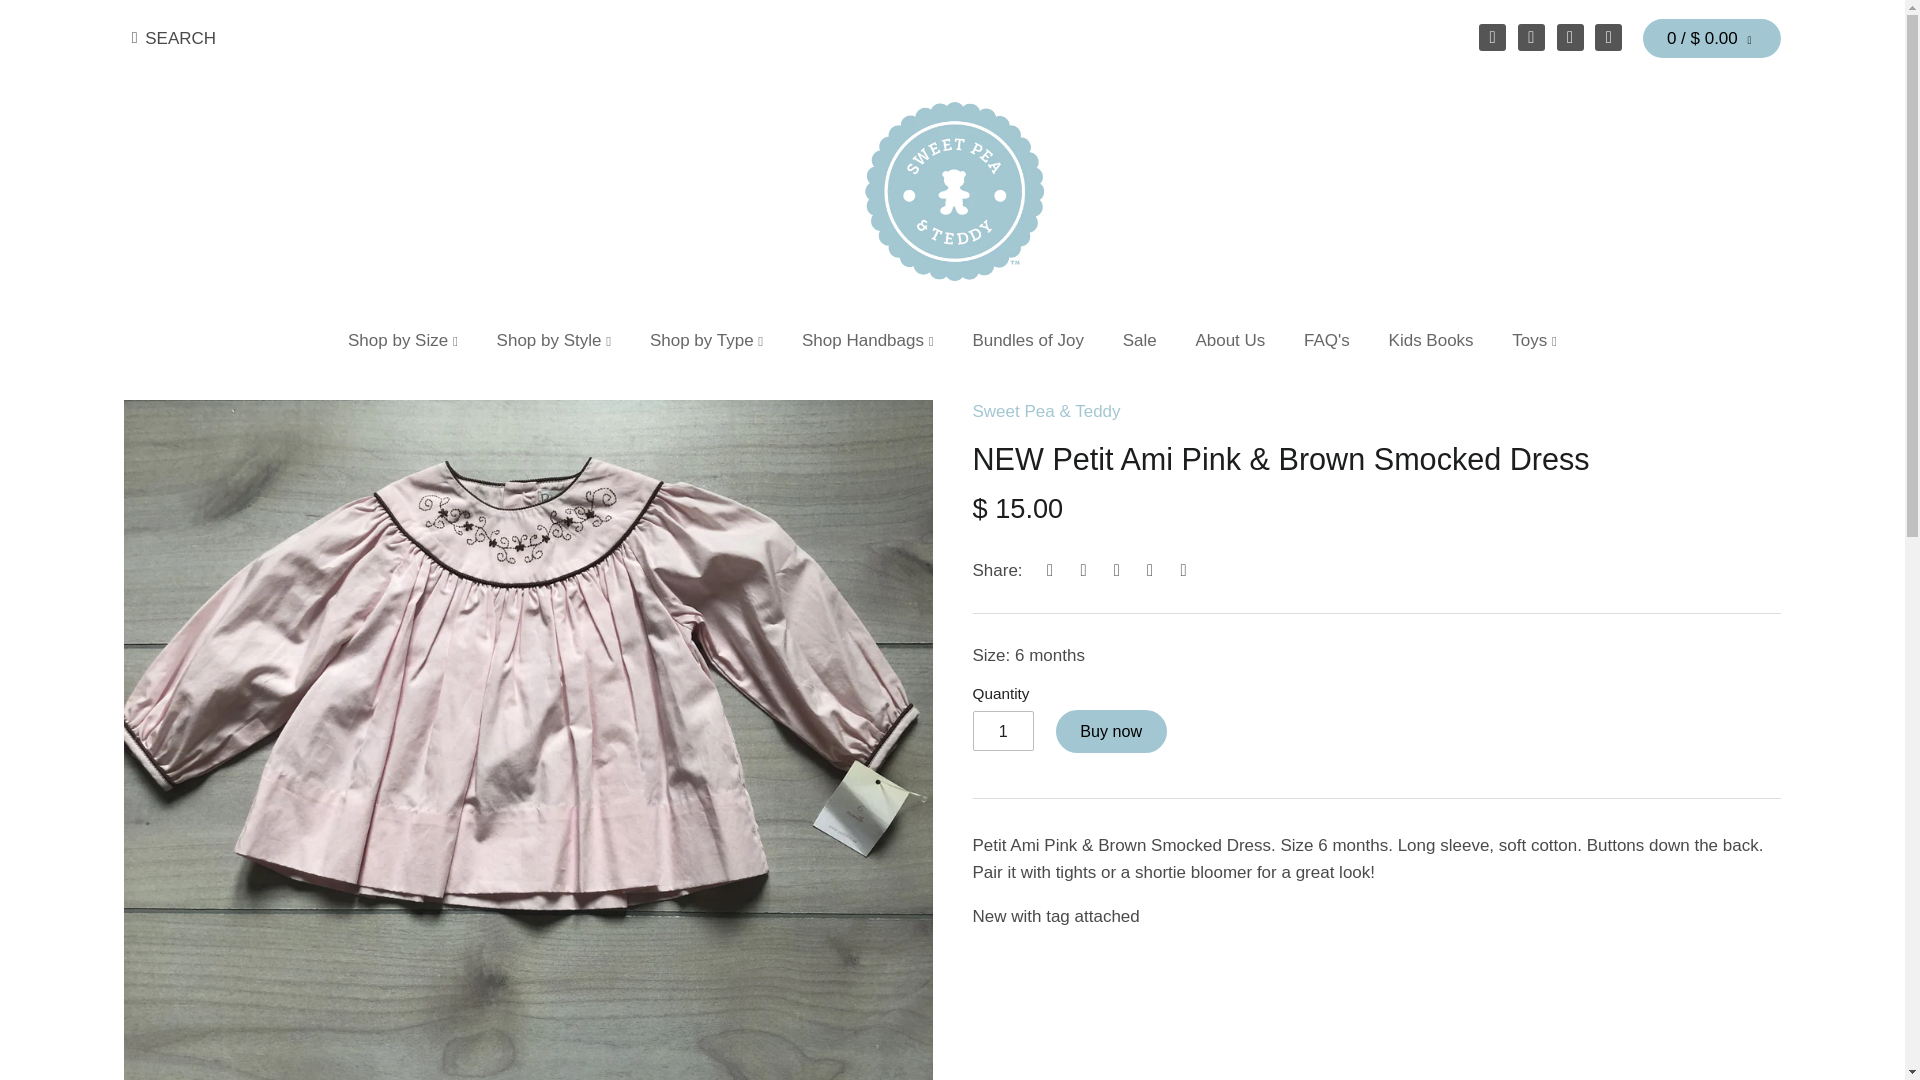 This screenshot has width=1920, height=1080. Describe the element at coordinates (1050, 570) in the screenshot. I see `Share on Facebook` at that location.